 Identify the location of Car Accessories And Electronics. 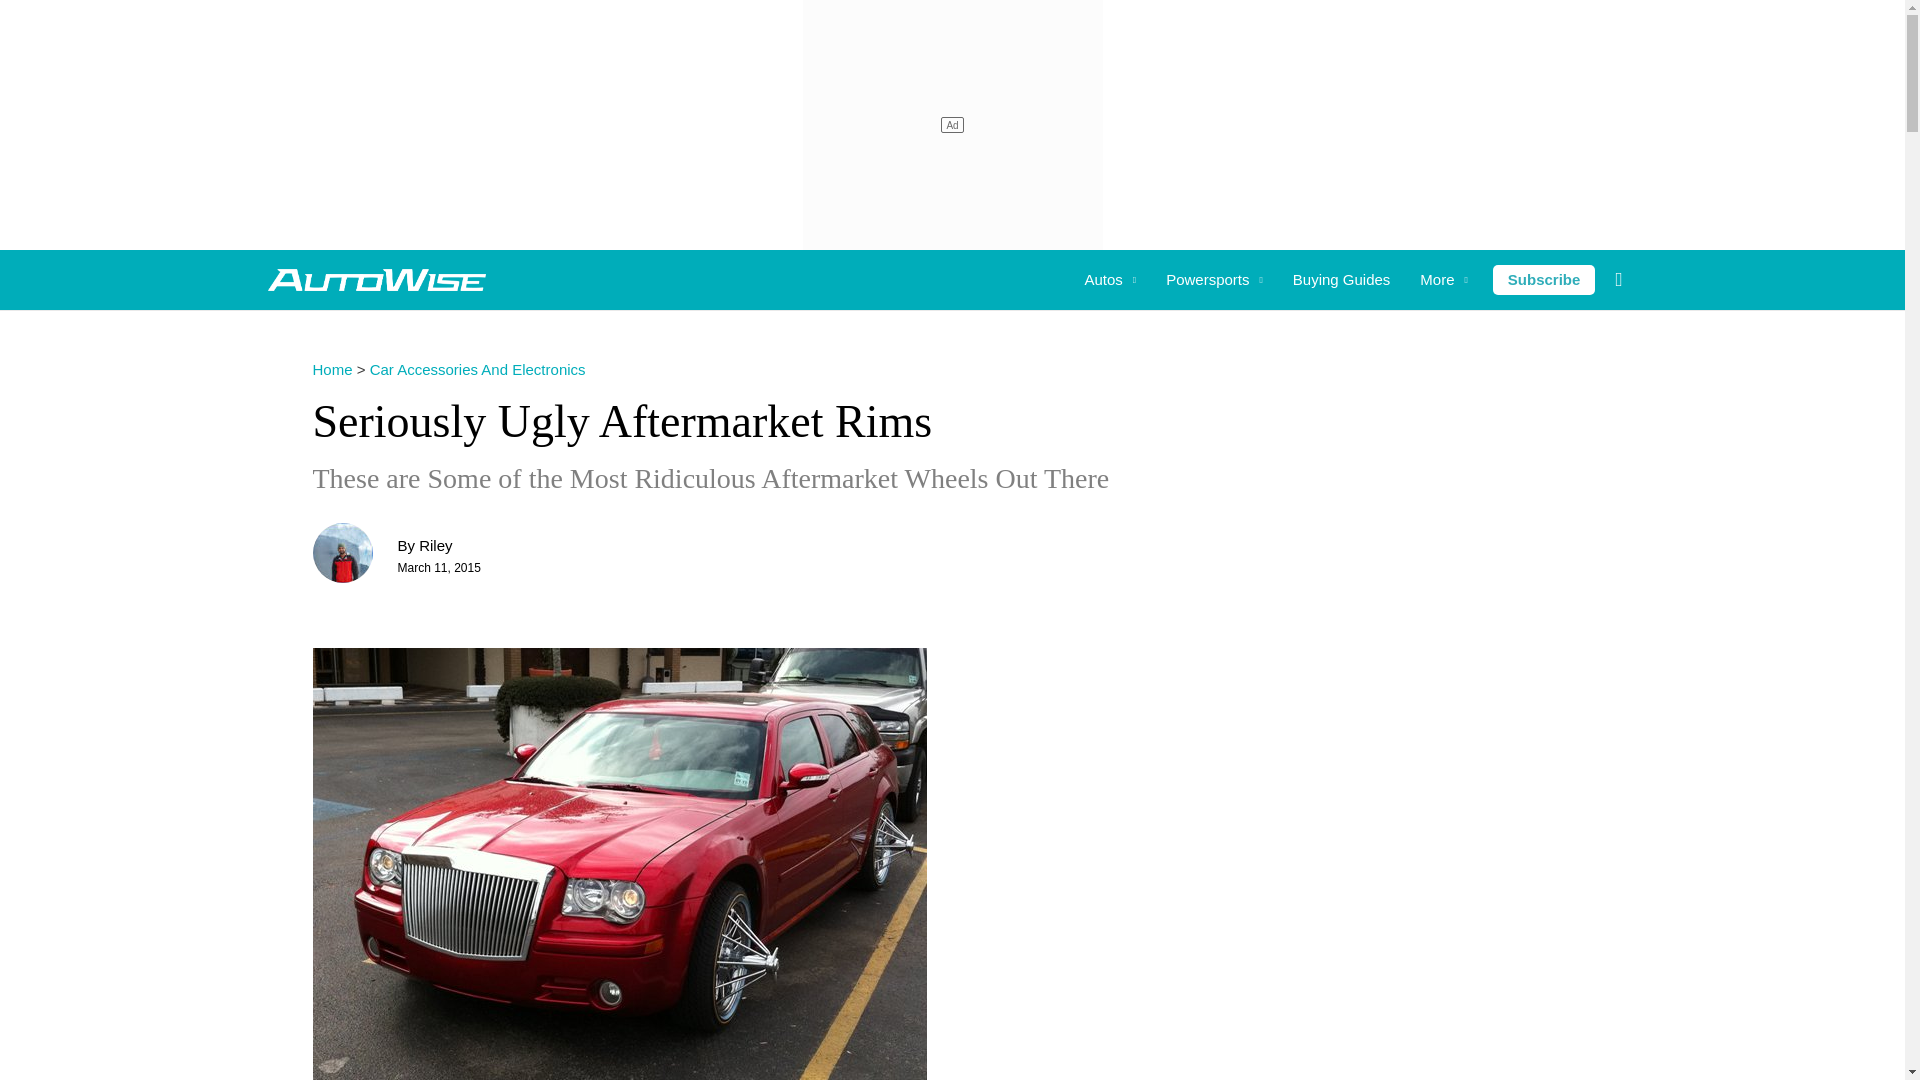
(478, 369).